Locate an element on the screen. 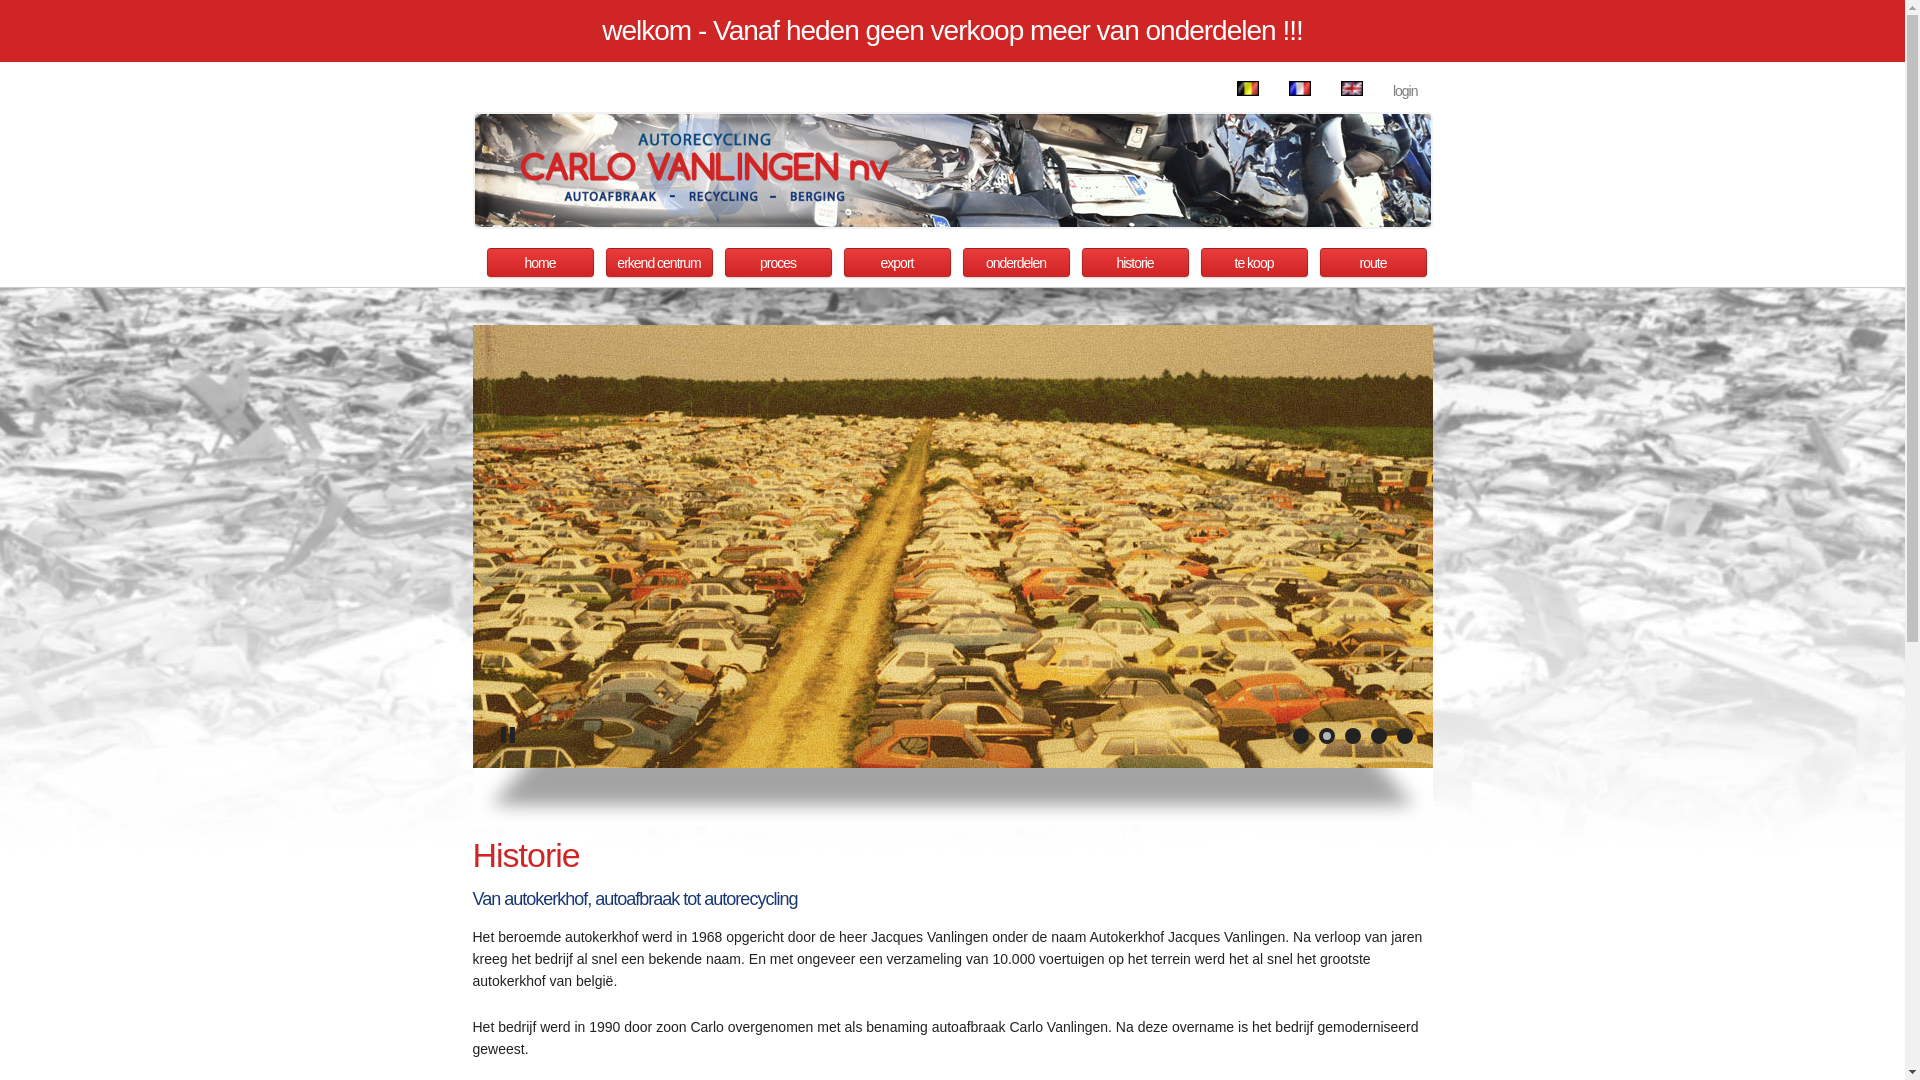 The width and height of the screenshot is (1920, 1080). erkend centrum is located at coordinates (660, 262).